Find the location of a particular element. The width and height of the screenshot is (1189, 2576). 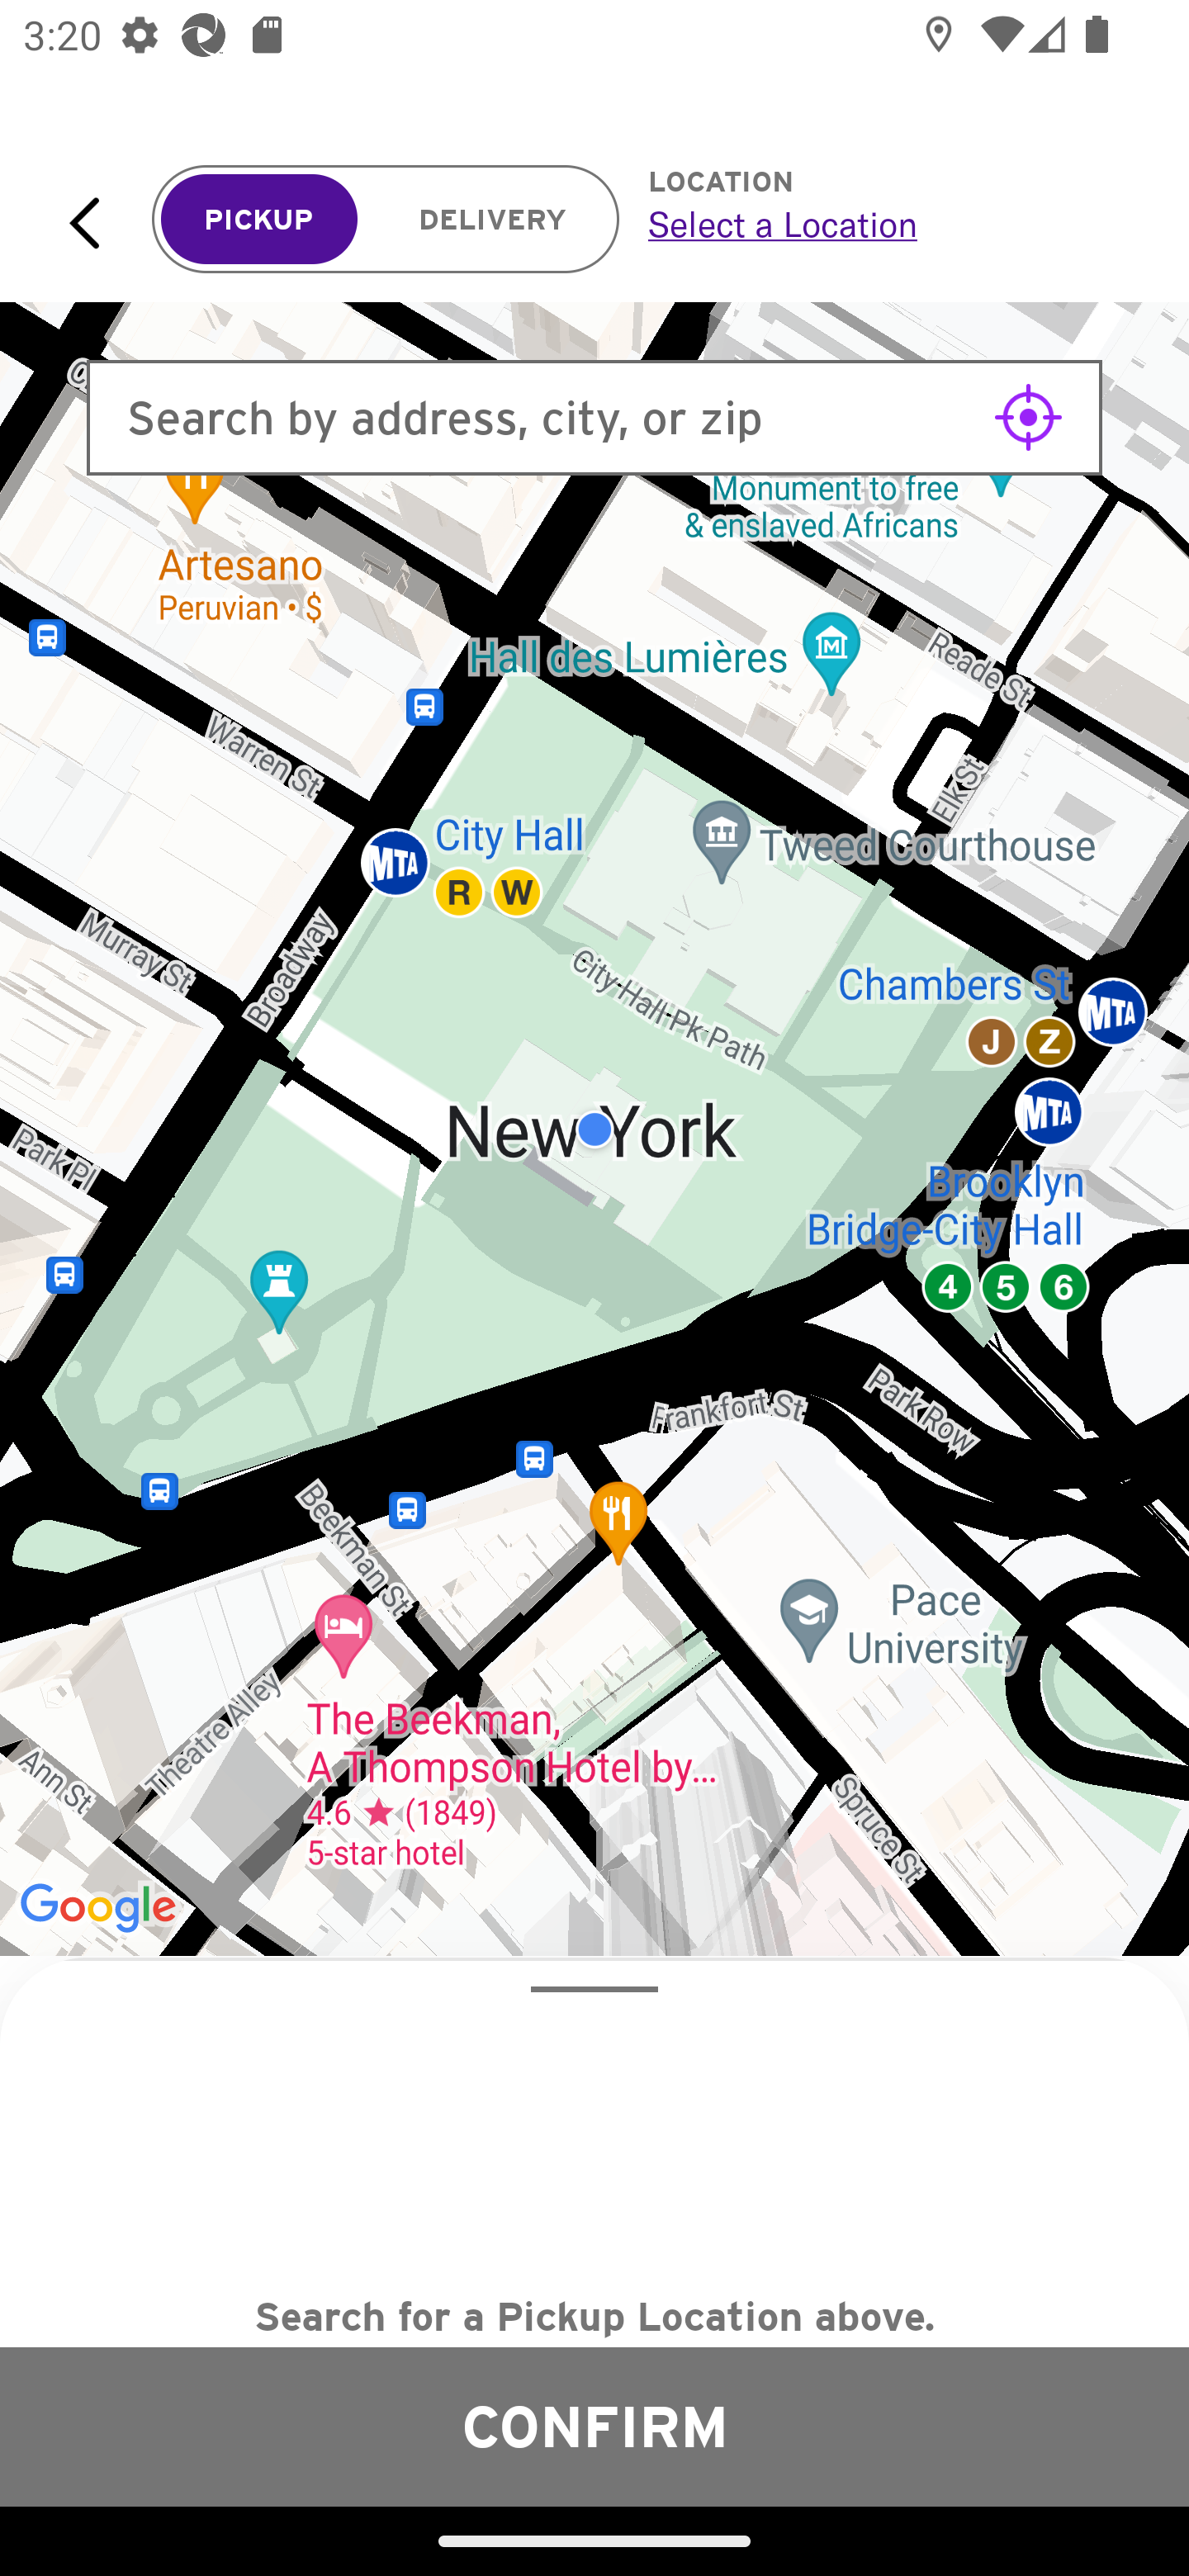

Search by address, city, or zip is located at coordinates (594, 418).